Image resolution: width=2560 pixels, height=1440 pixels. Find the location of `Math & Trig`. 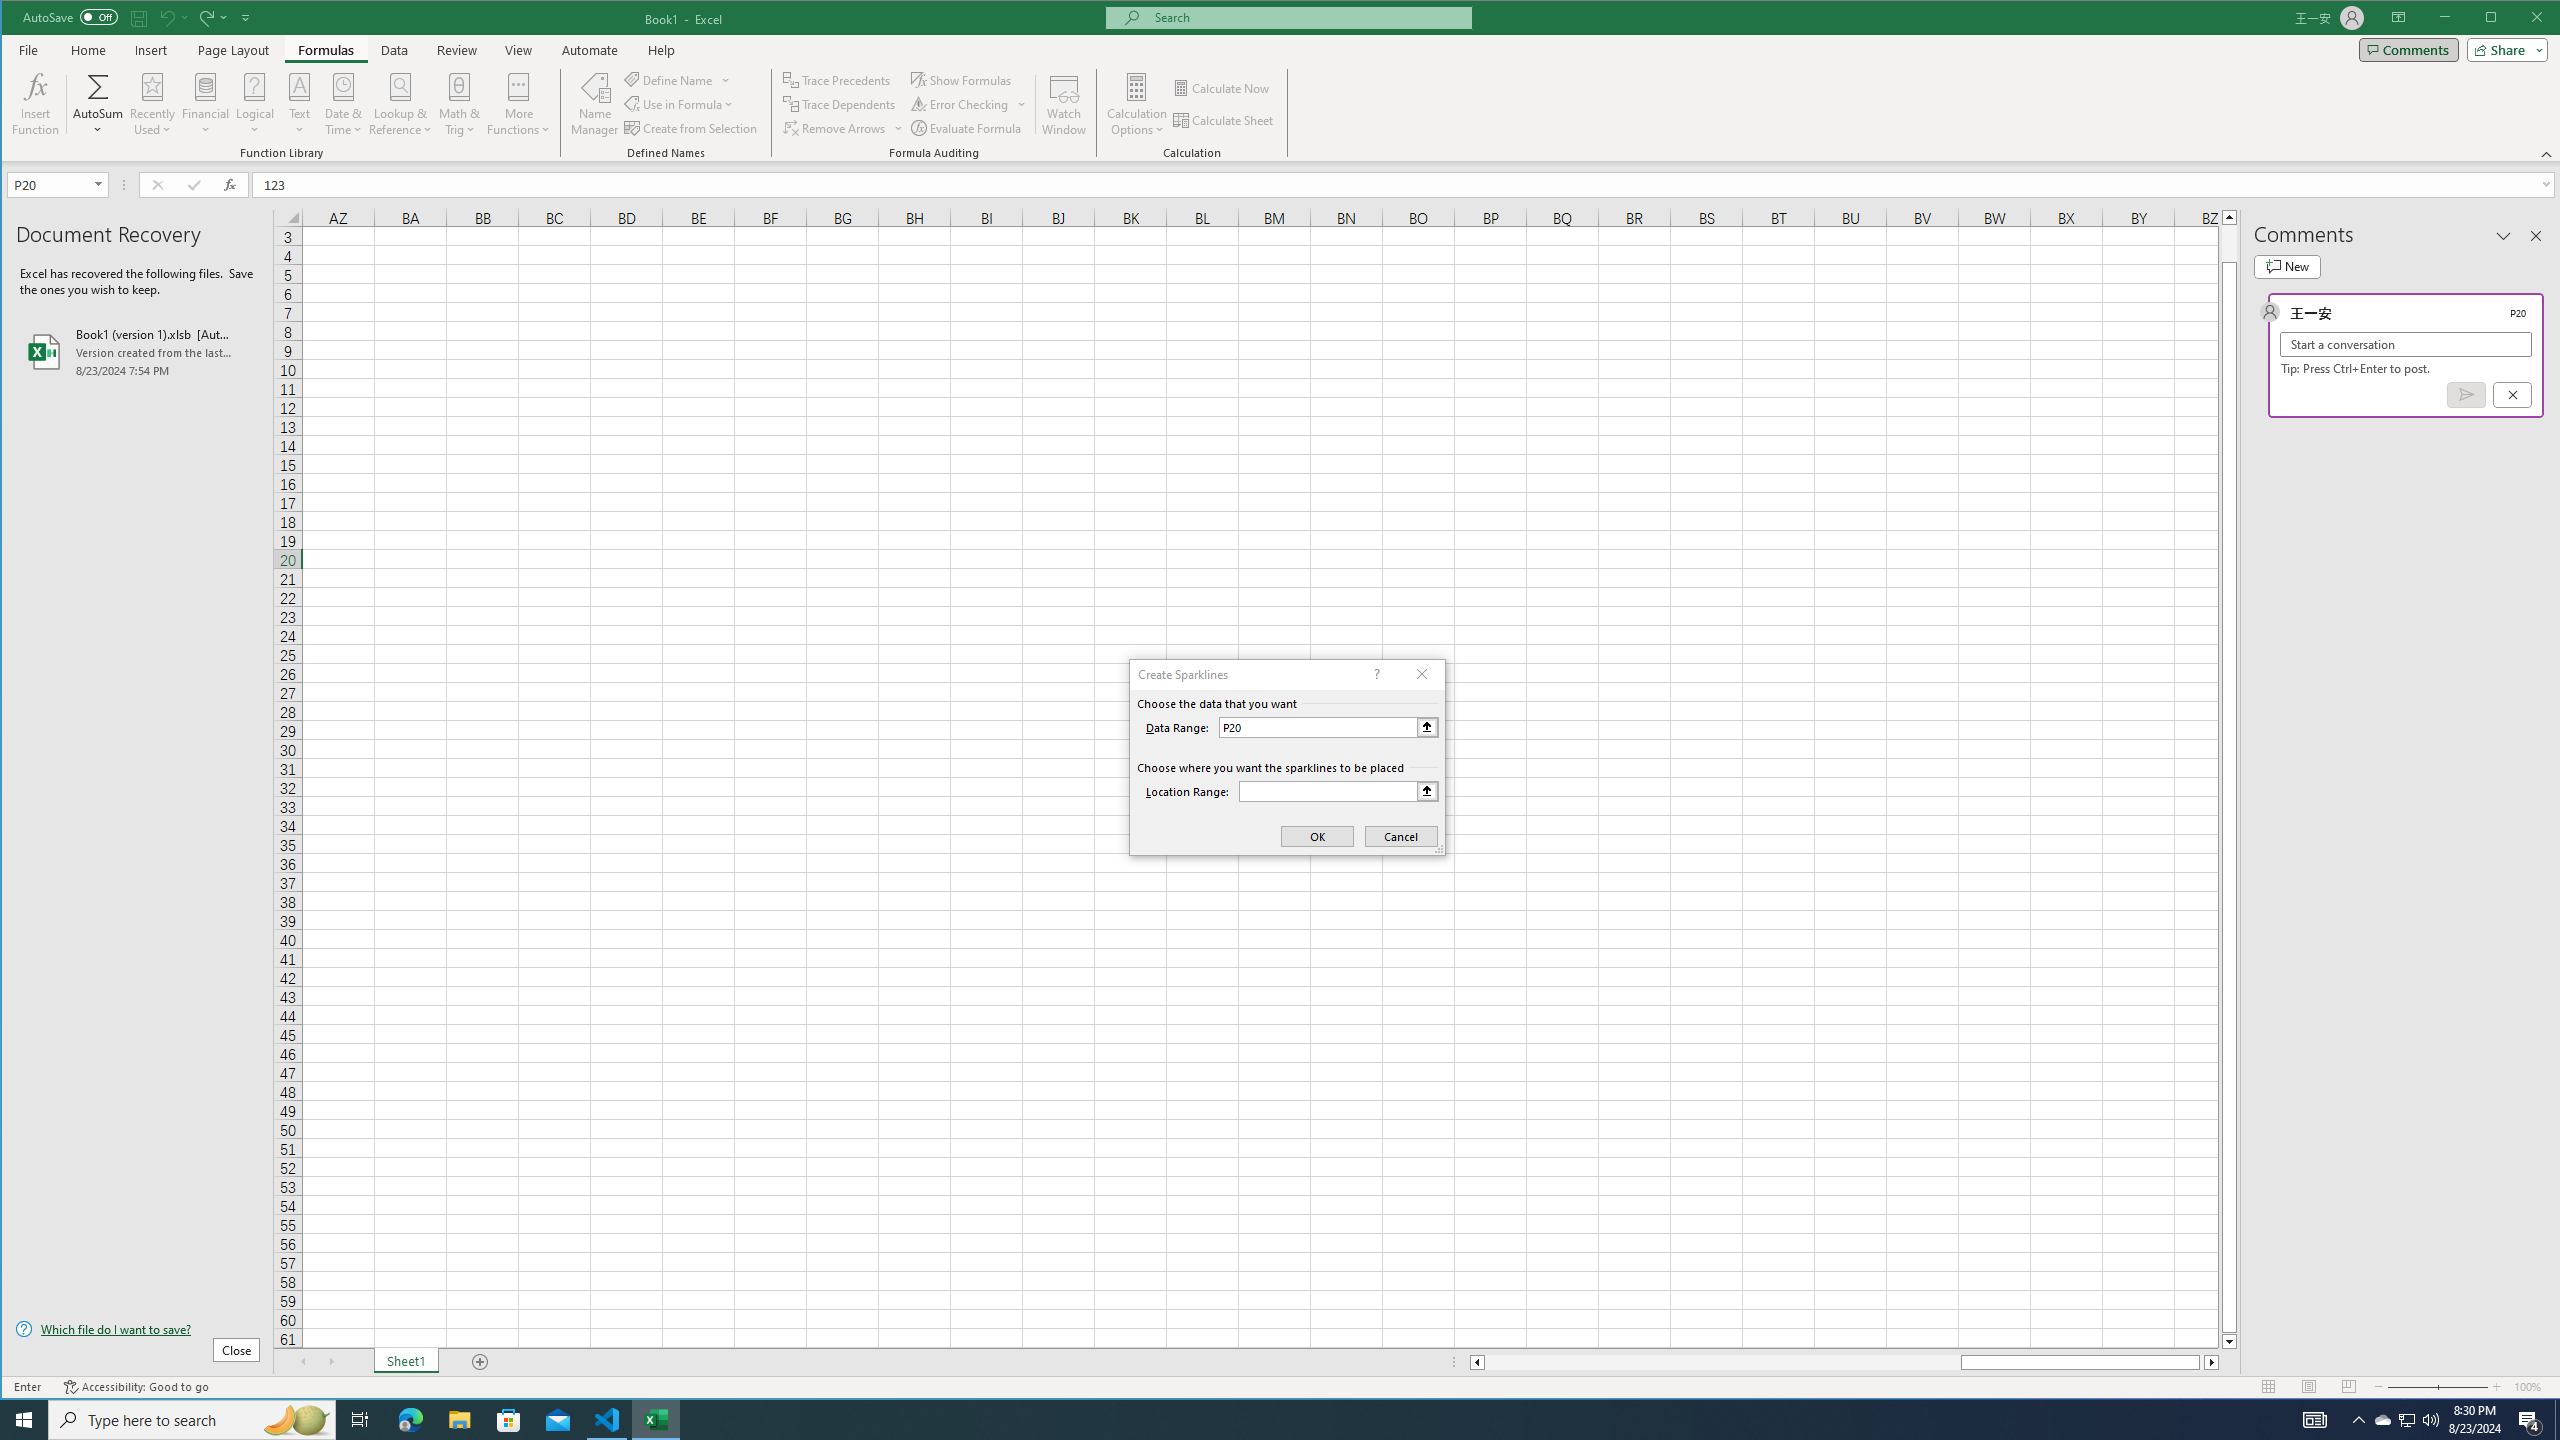

Math & Trig is located at coordinates (460, 104).